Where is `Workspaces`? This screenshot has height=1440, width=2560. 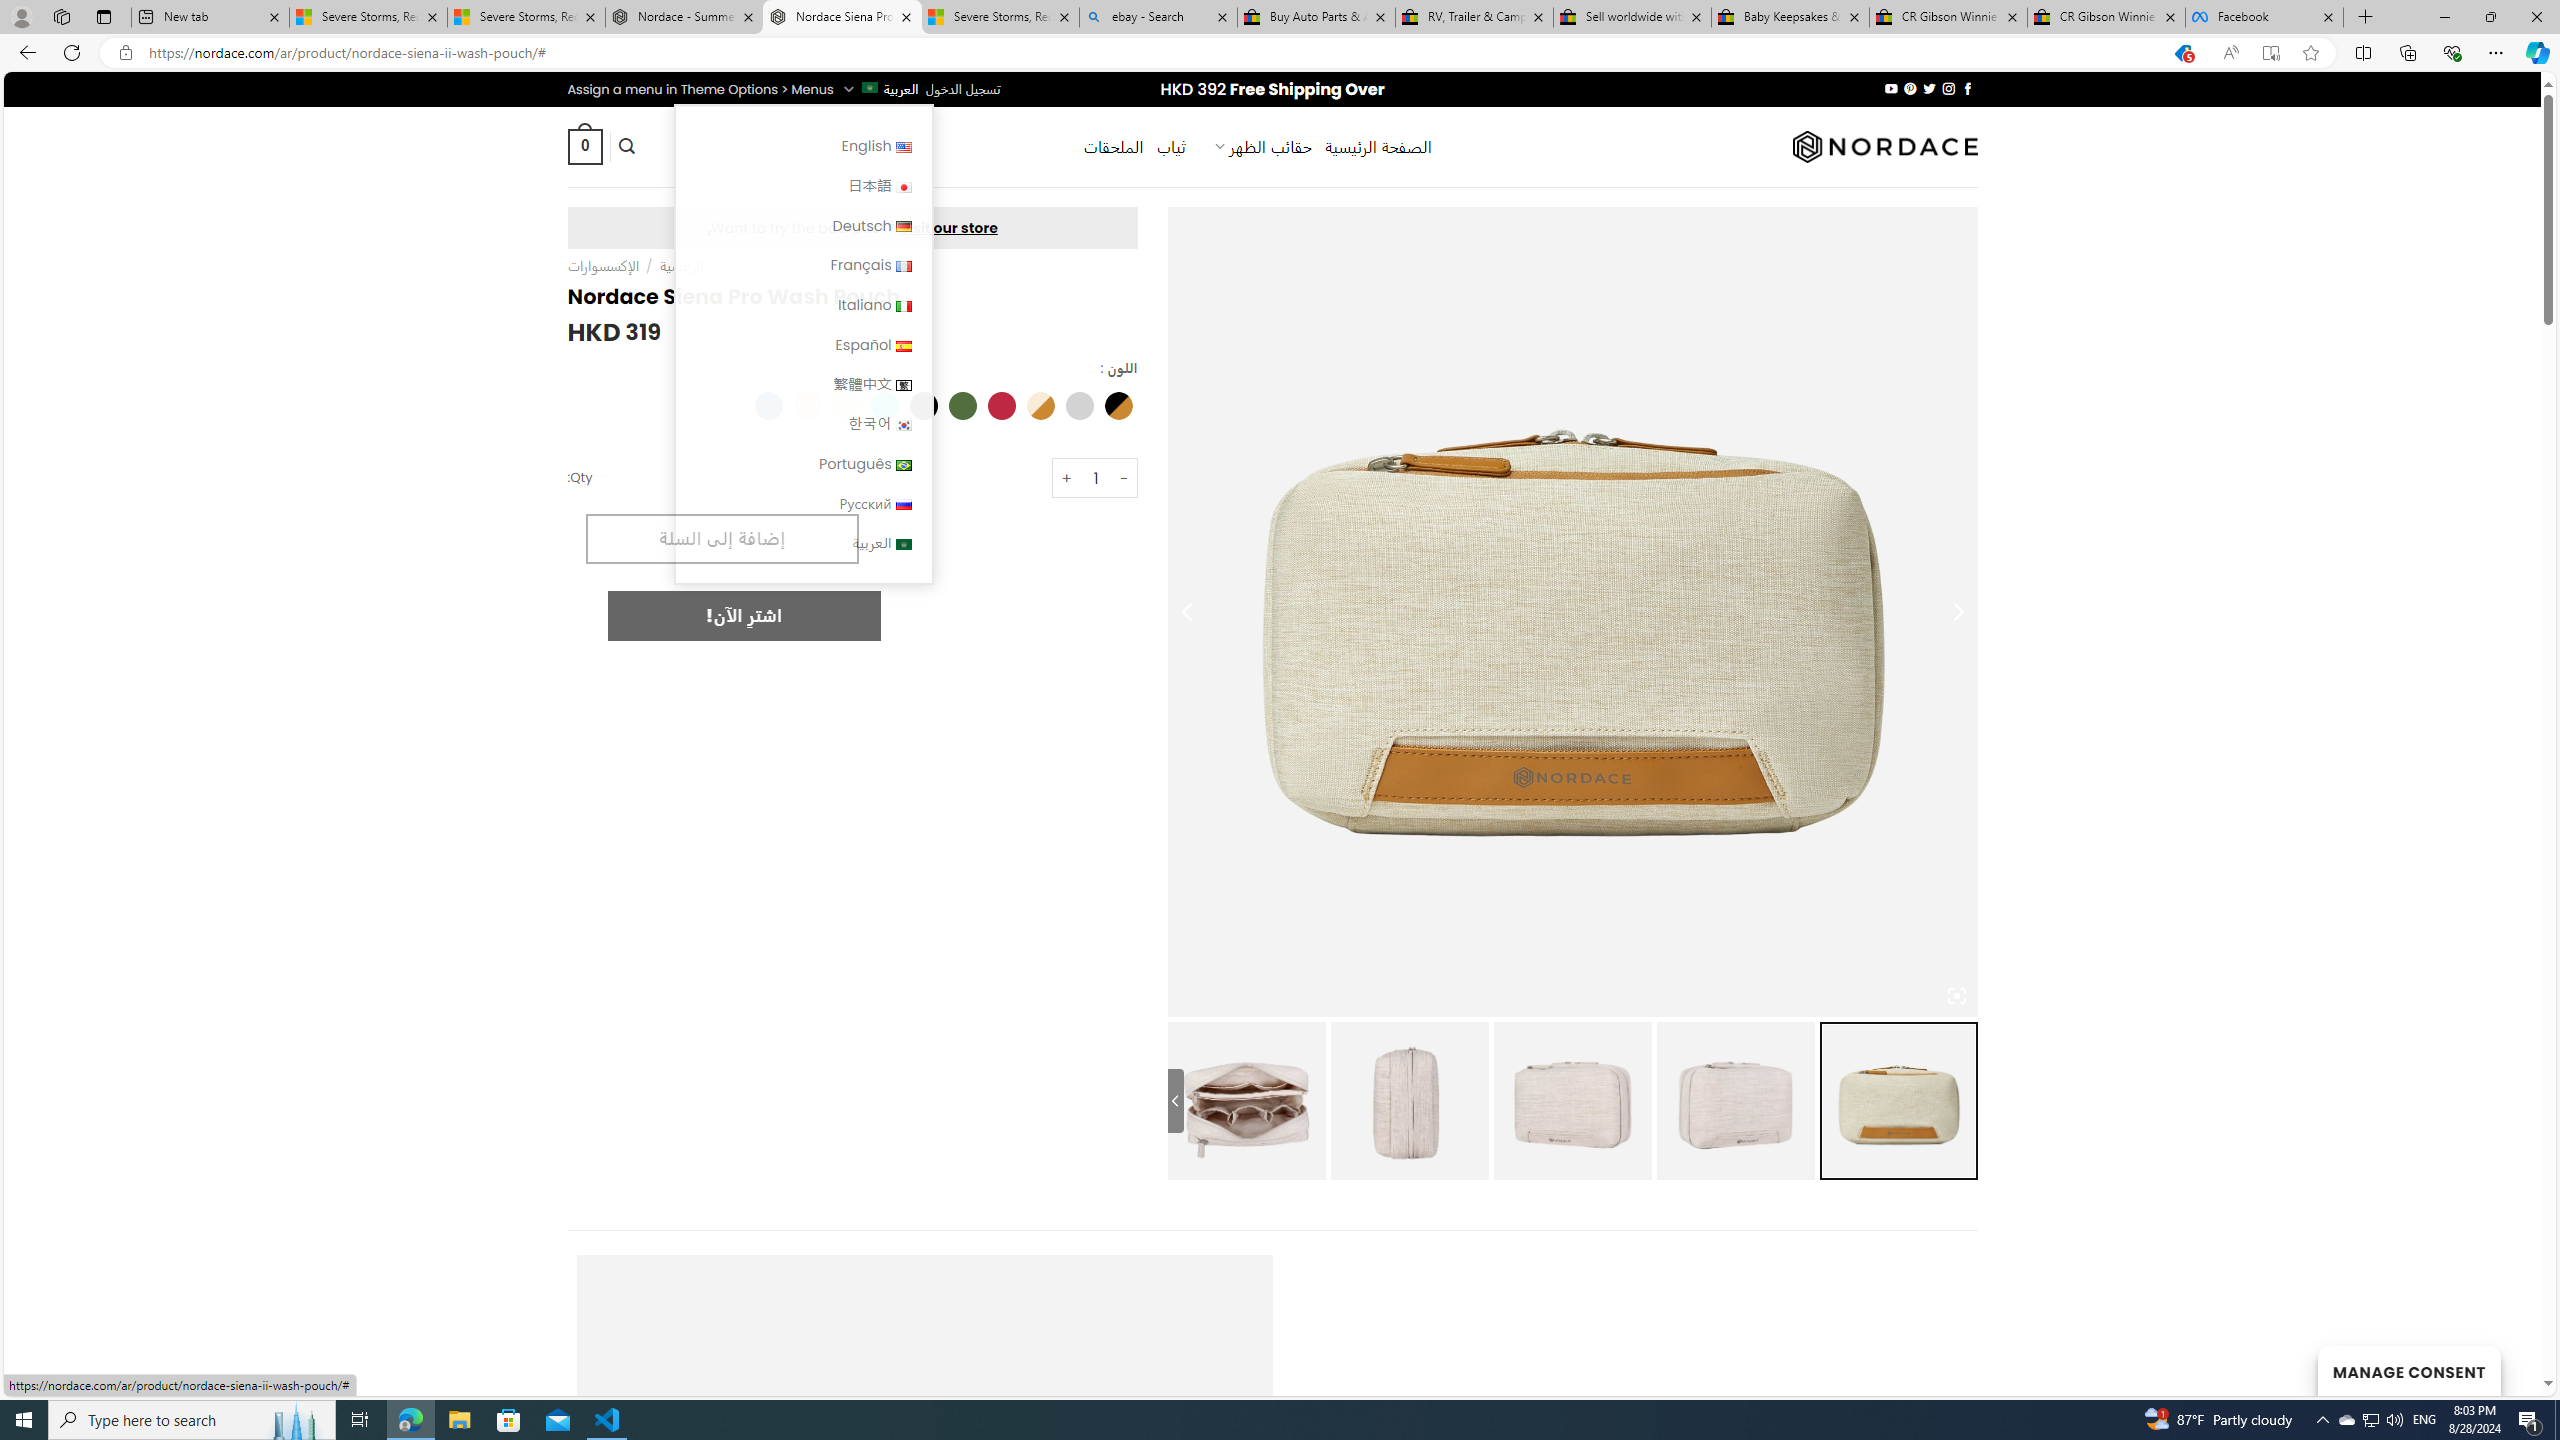 Workspaces is located at coordinates (61, 16).